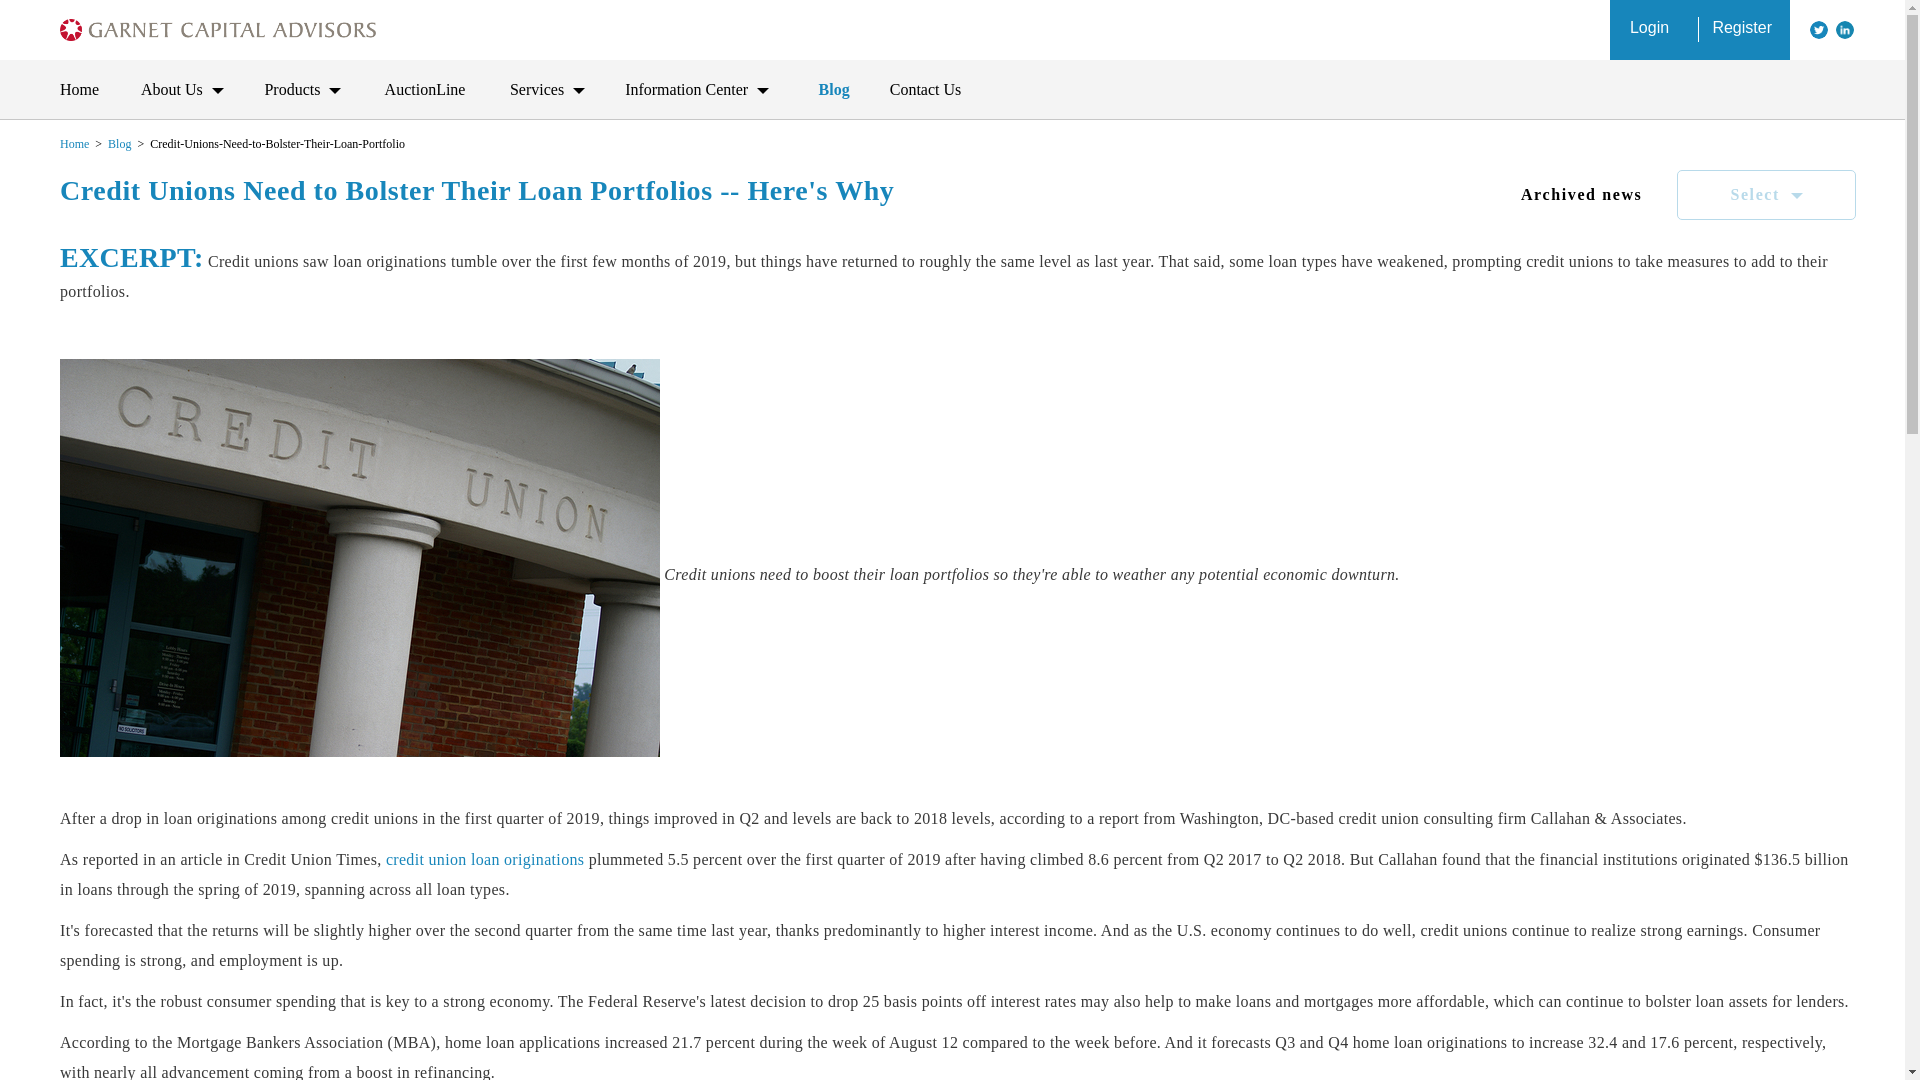  I want to click on Login, so click(1654, 30).